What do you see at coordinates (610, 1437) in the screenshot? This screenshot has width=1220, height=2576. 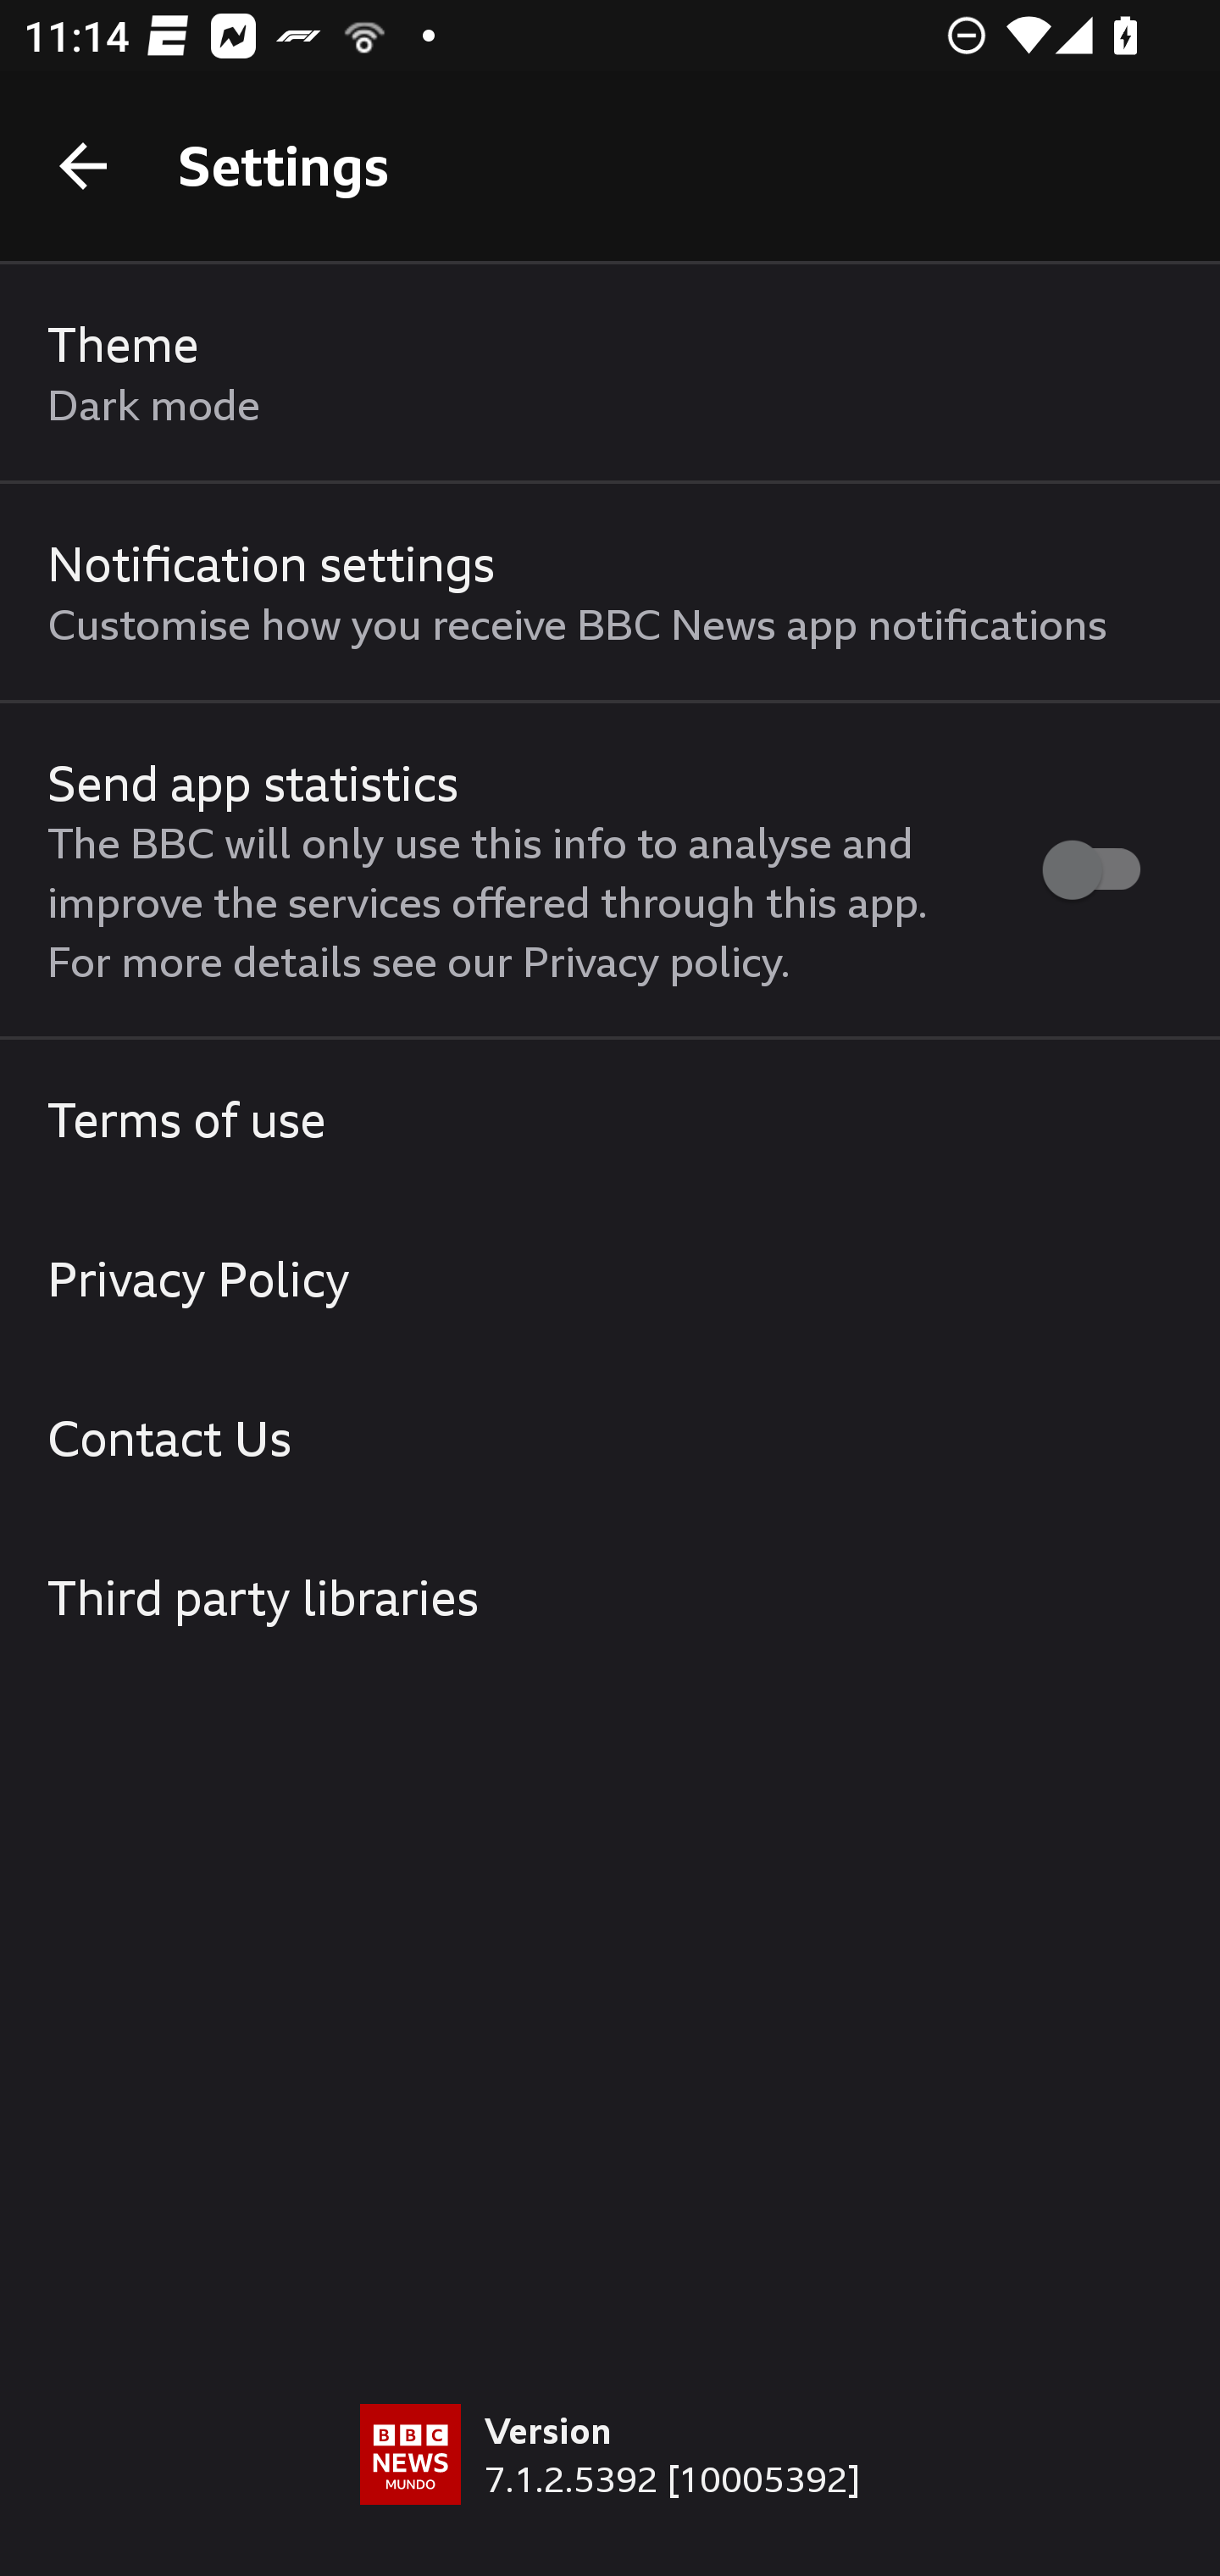 I see `Contact Us` at bounding box center [610, 1437].